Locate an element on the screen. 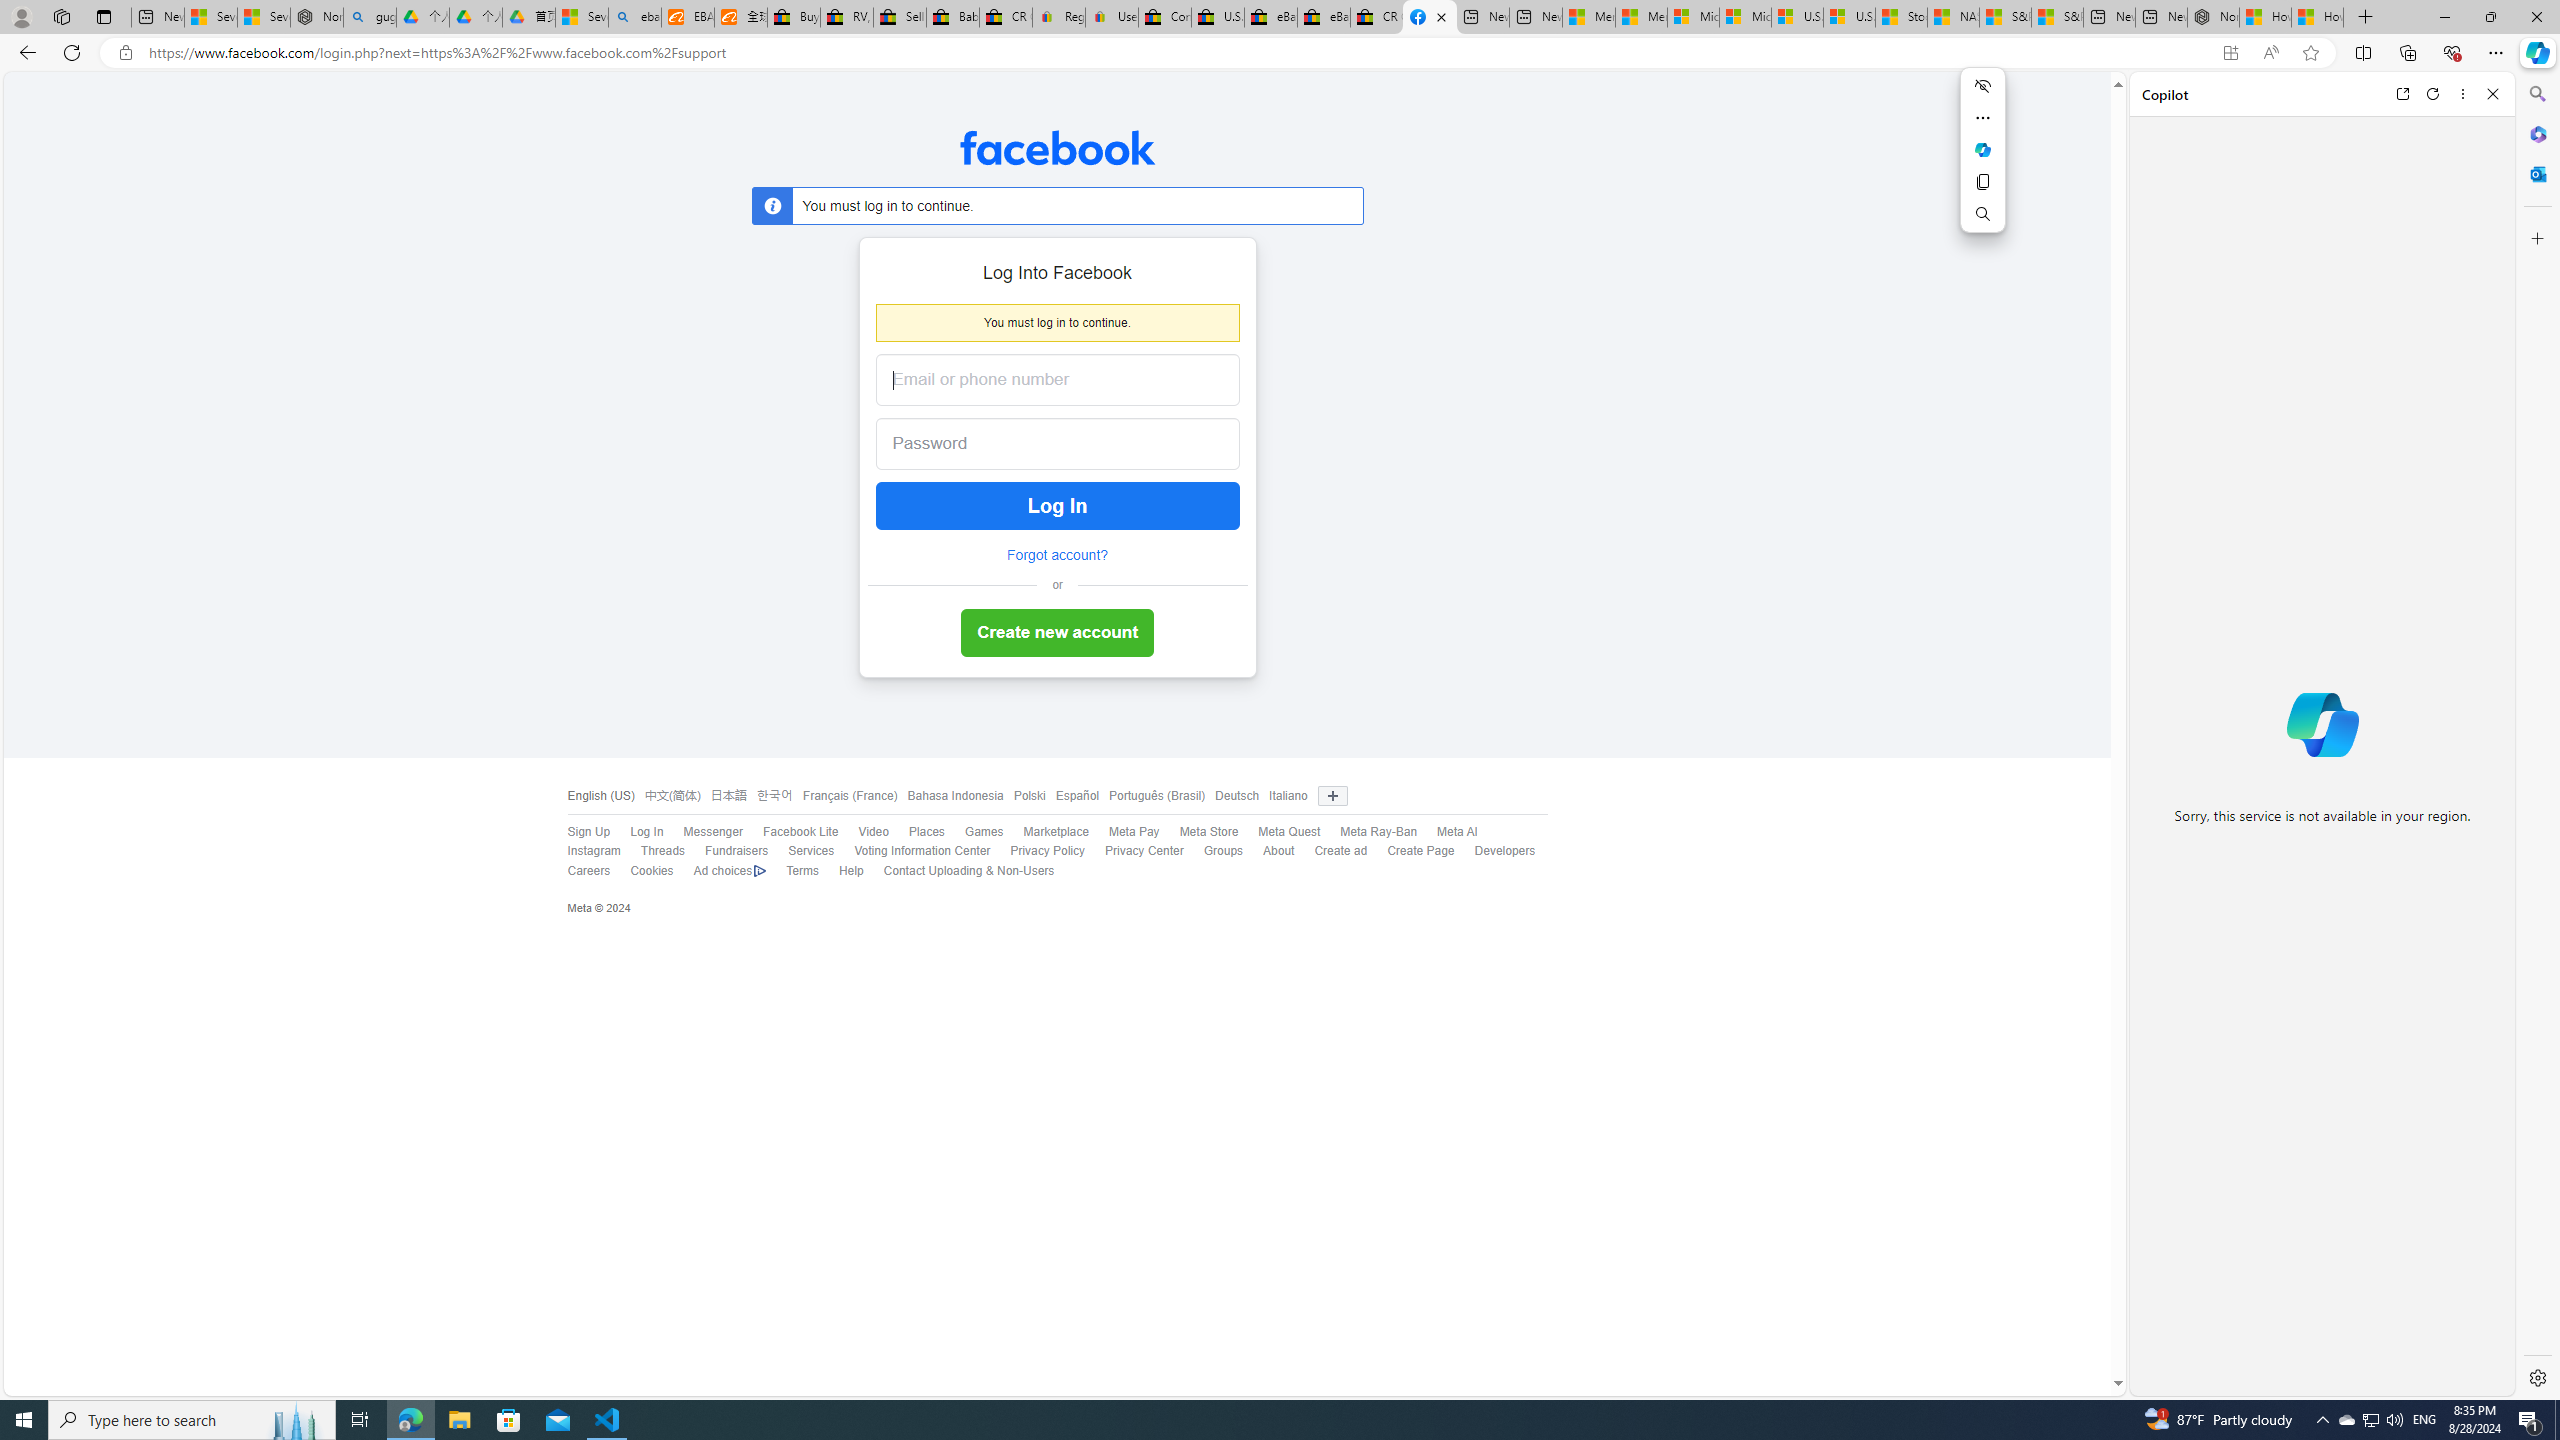 The height and width of the screenshot is (1440, 2560). Deutsch is located at coordinates (1232, 796).